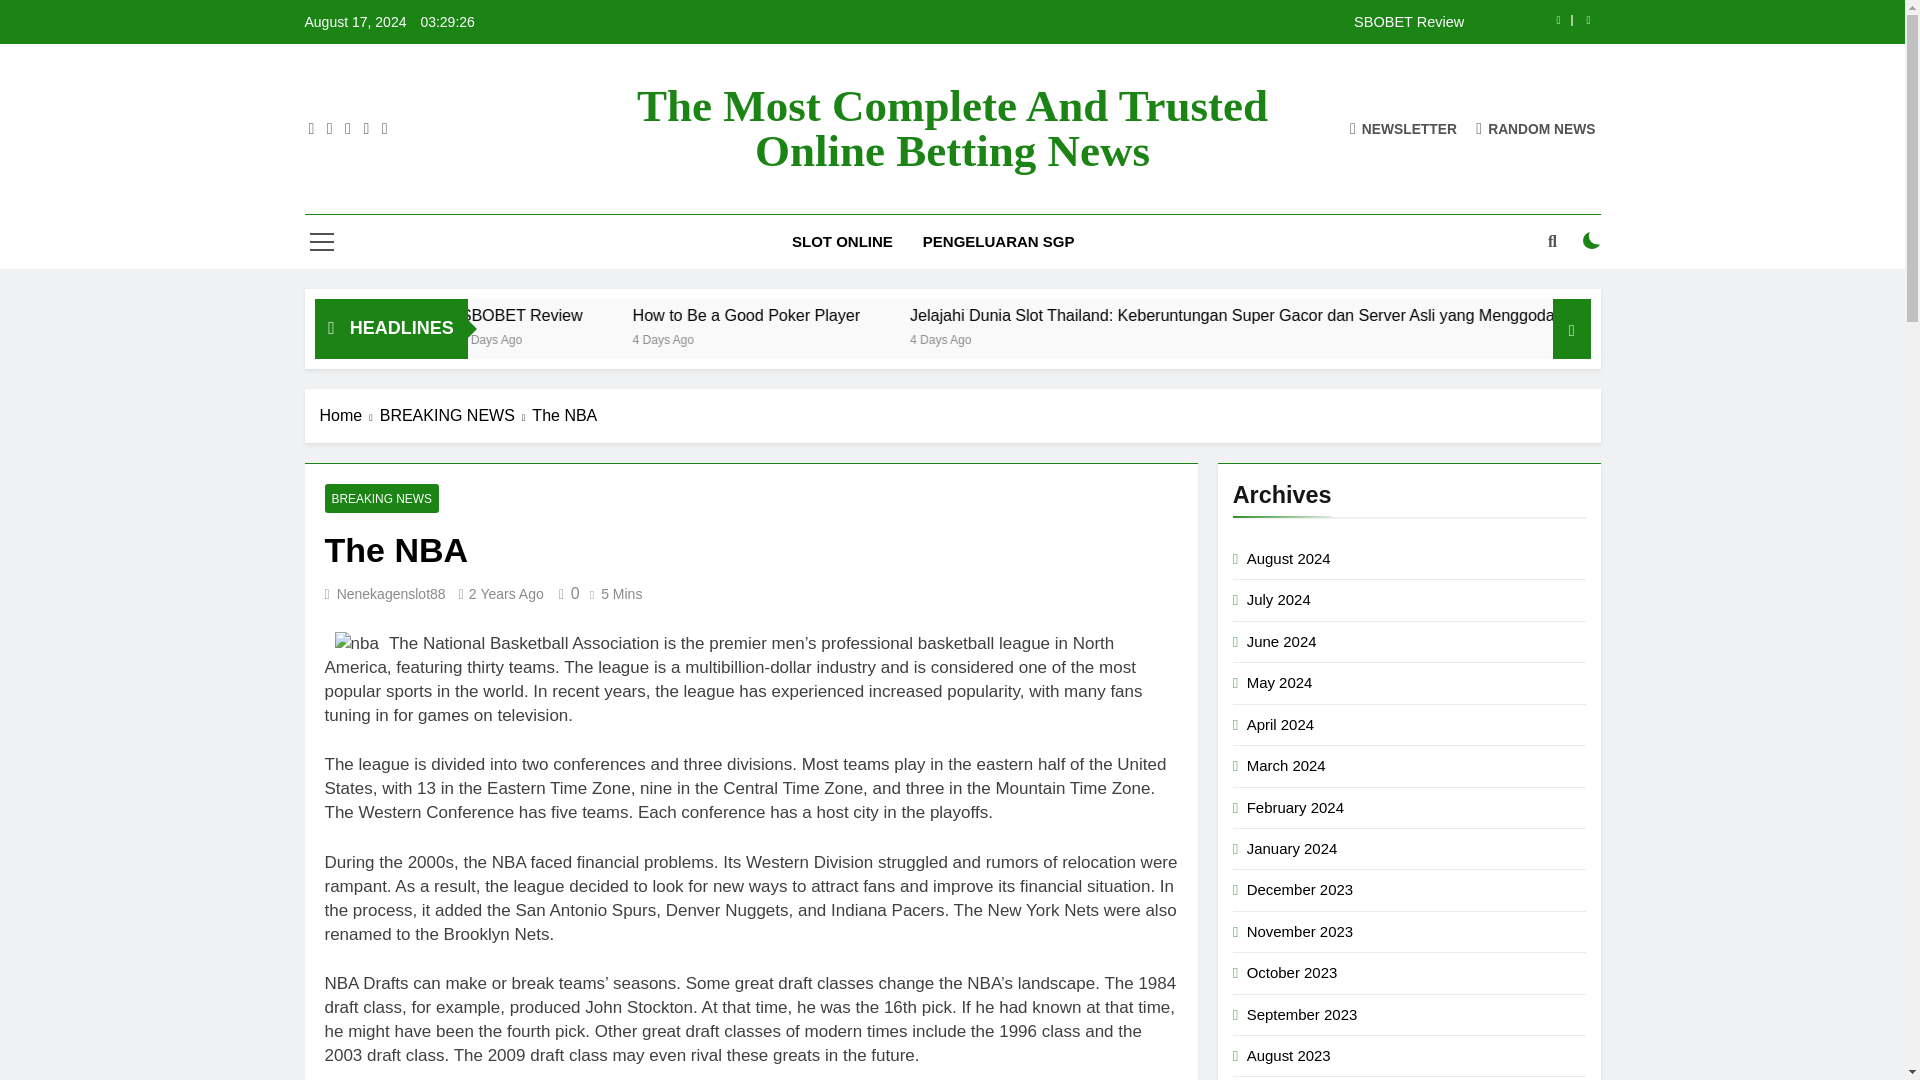  What do you see at coordinates (999, 241) in the screenshot?
I see `PENGELUARAN SGP` at bounding box center [999, 241].